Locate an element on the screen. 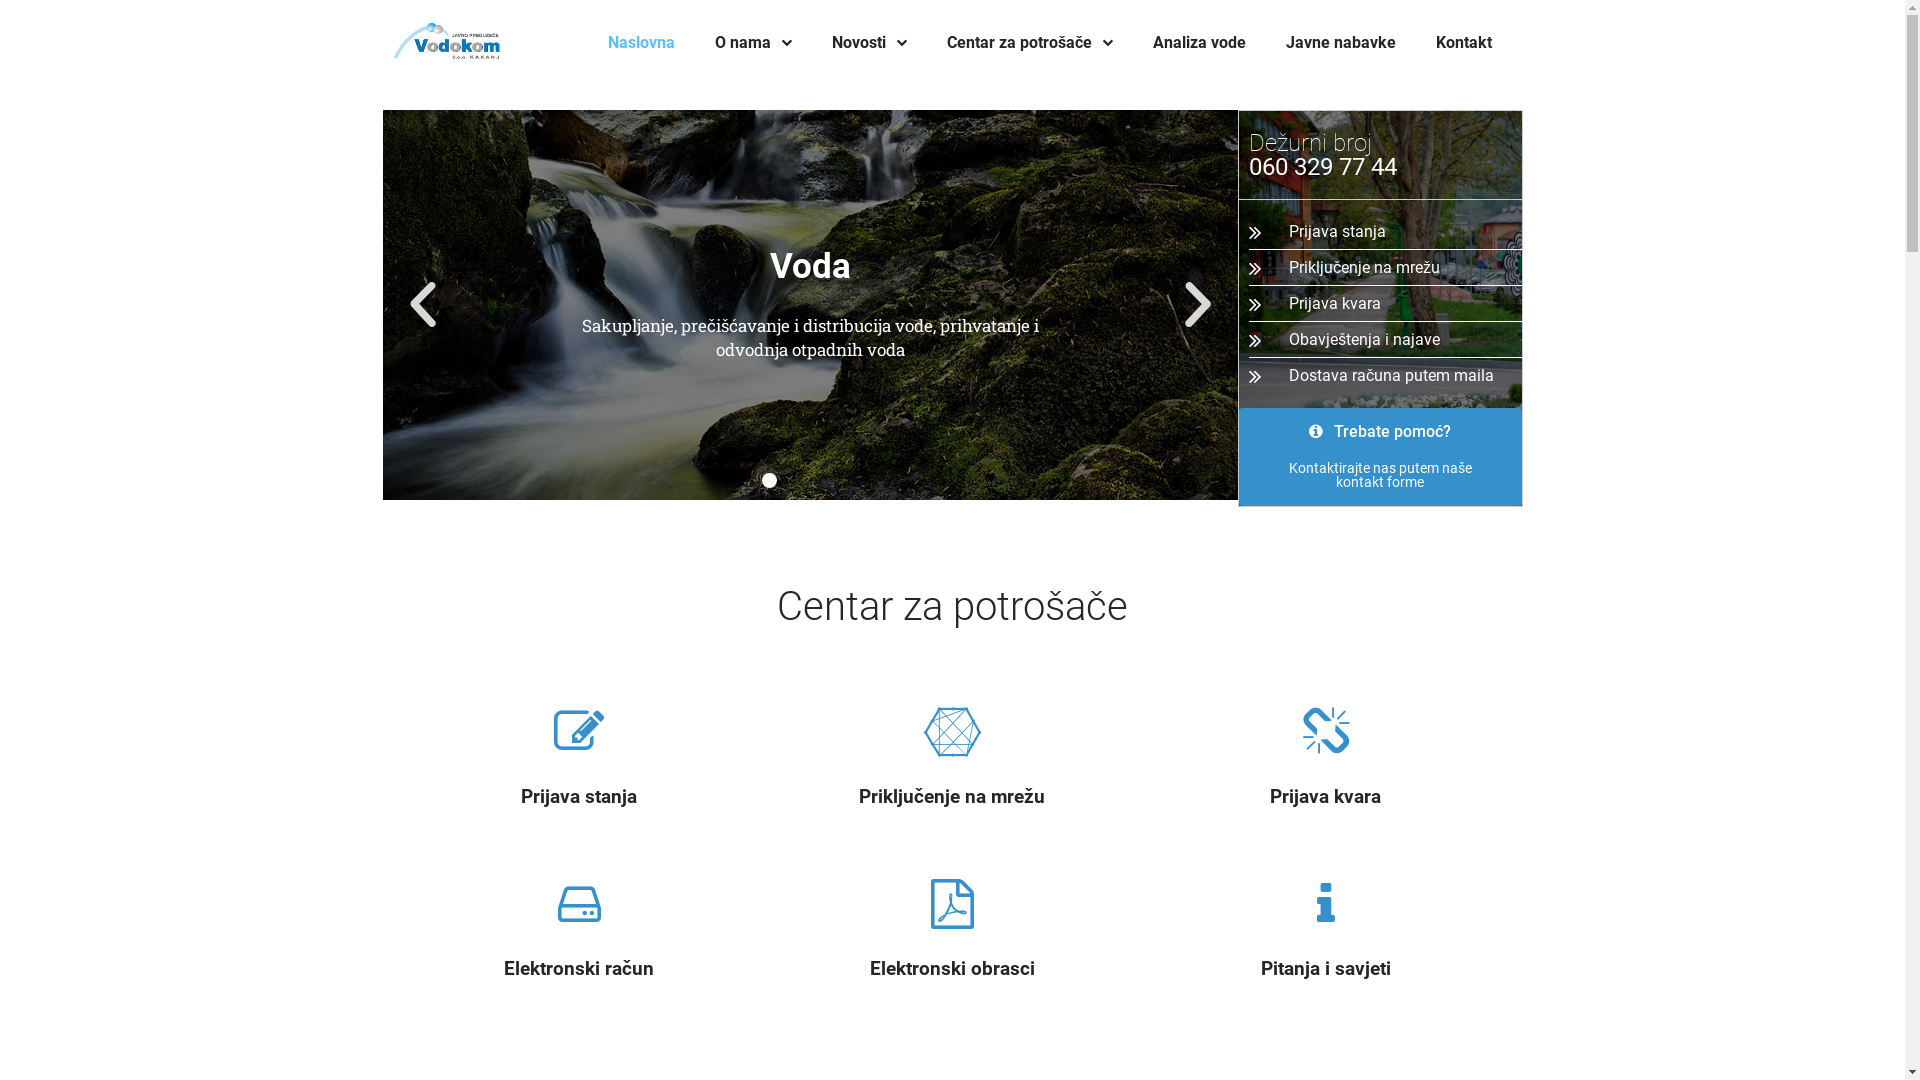 The width and height of the screenshot is (1920, 1080). O nama is located at coordinates (754, 43).